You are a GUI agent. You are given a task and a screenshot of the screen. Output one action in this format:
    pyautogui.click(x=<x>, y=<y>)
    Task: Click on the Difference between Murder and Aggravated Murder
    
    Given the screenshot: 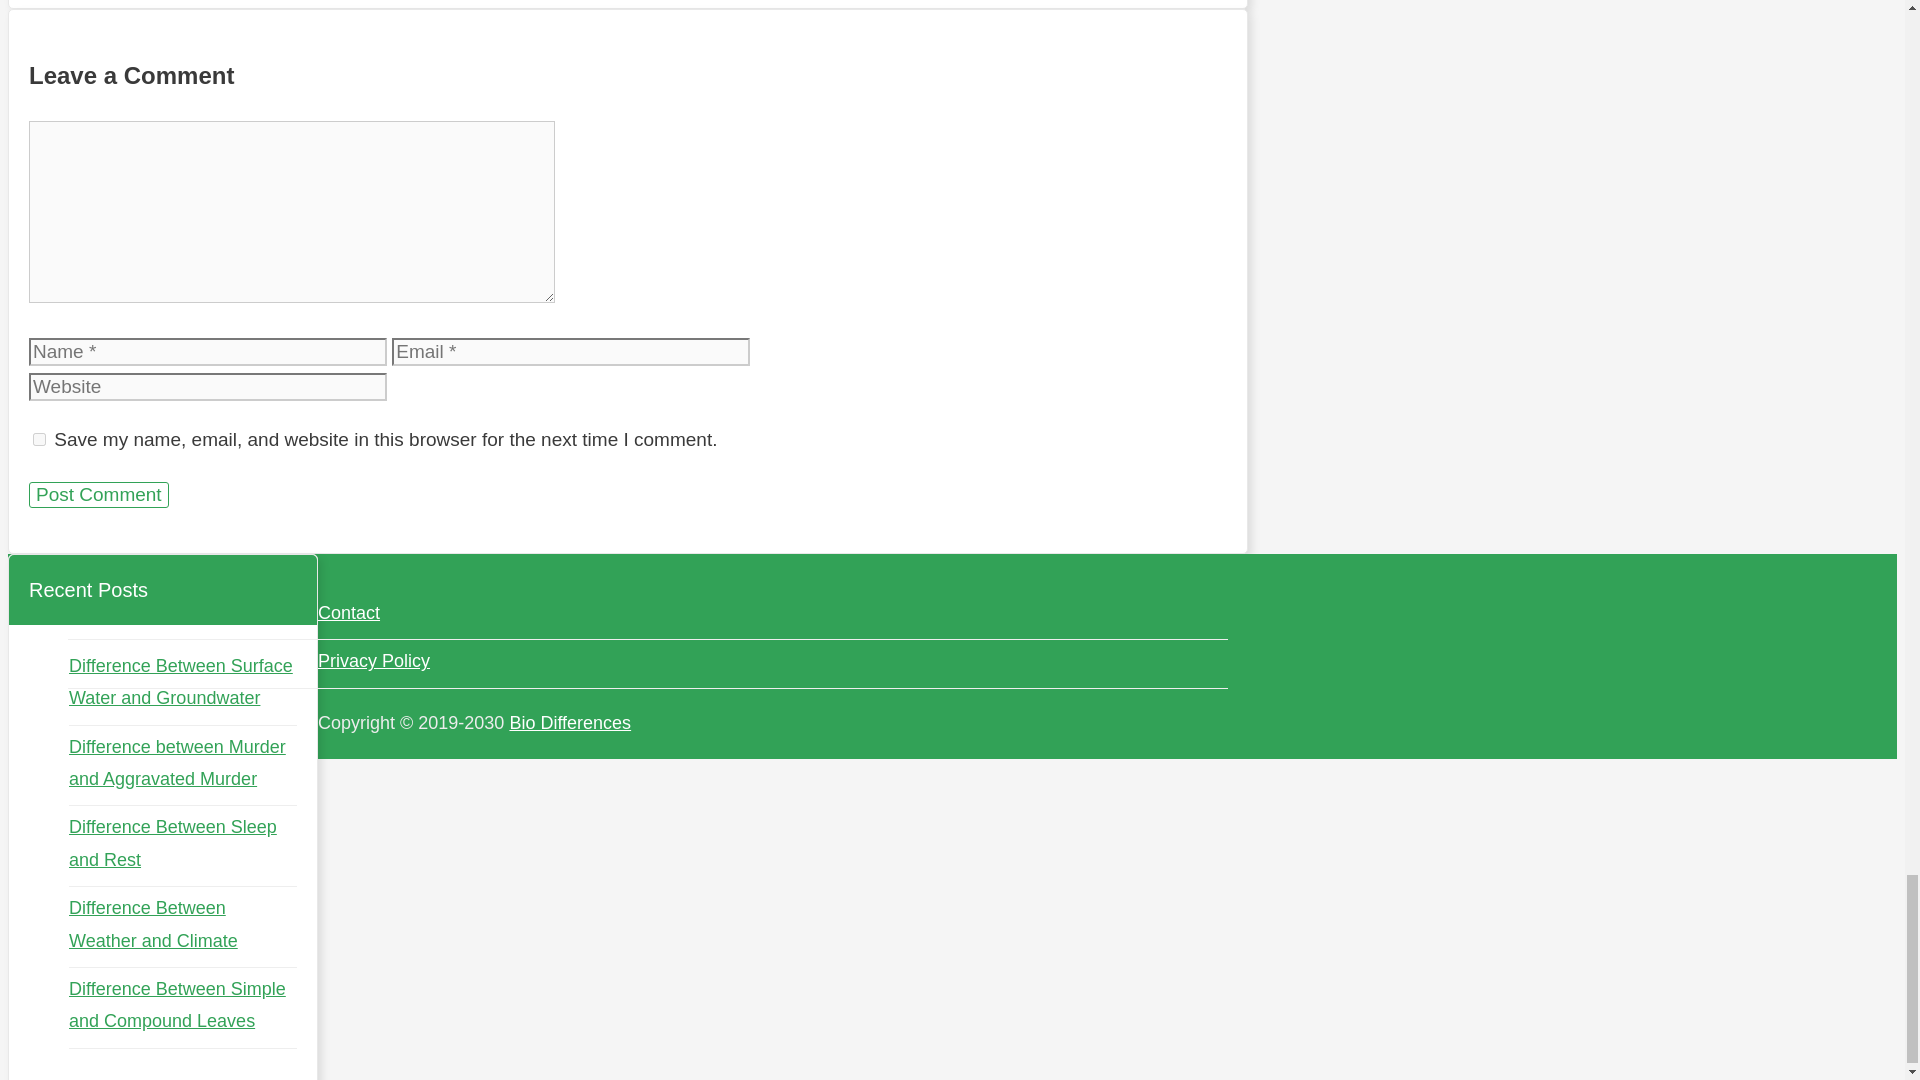 What is the action you would take?
    pyautogui.click(x=178, y=762)
    